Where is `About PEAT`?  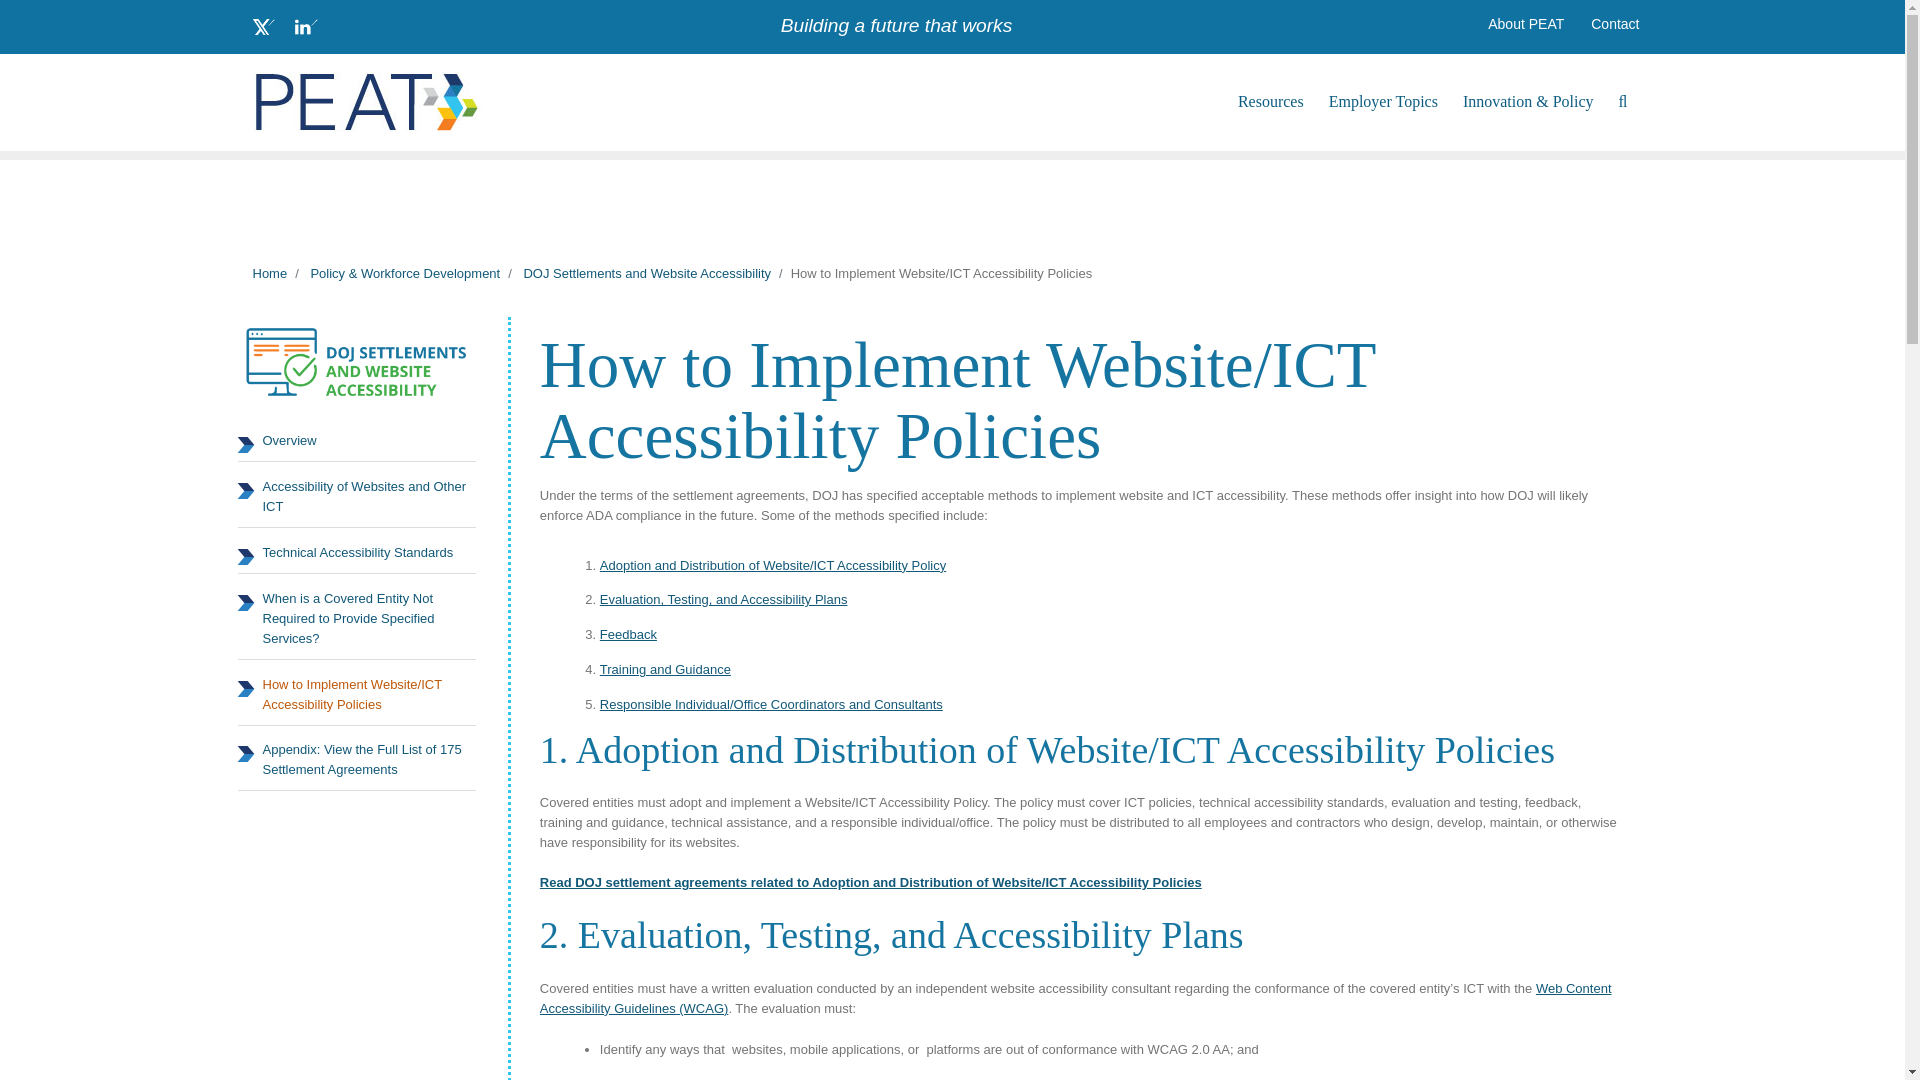 About PEAT is located at coordinates (1525, 24).